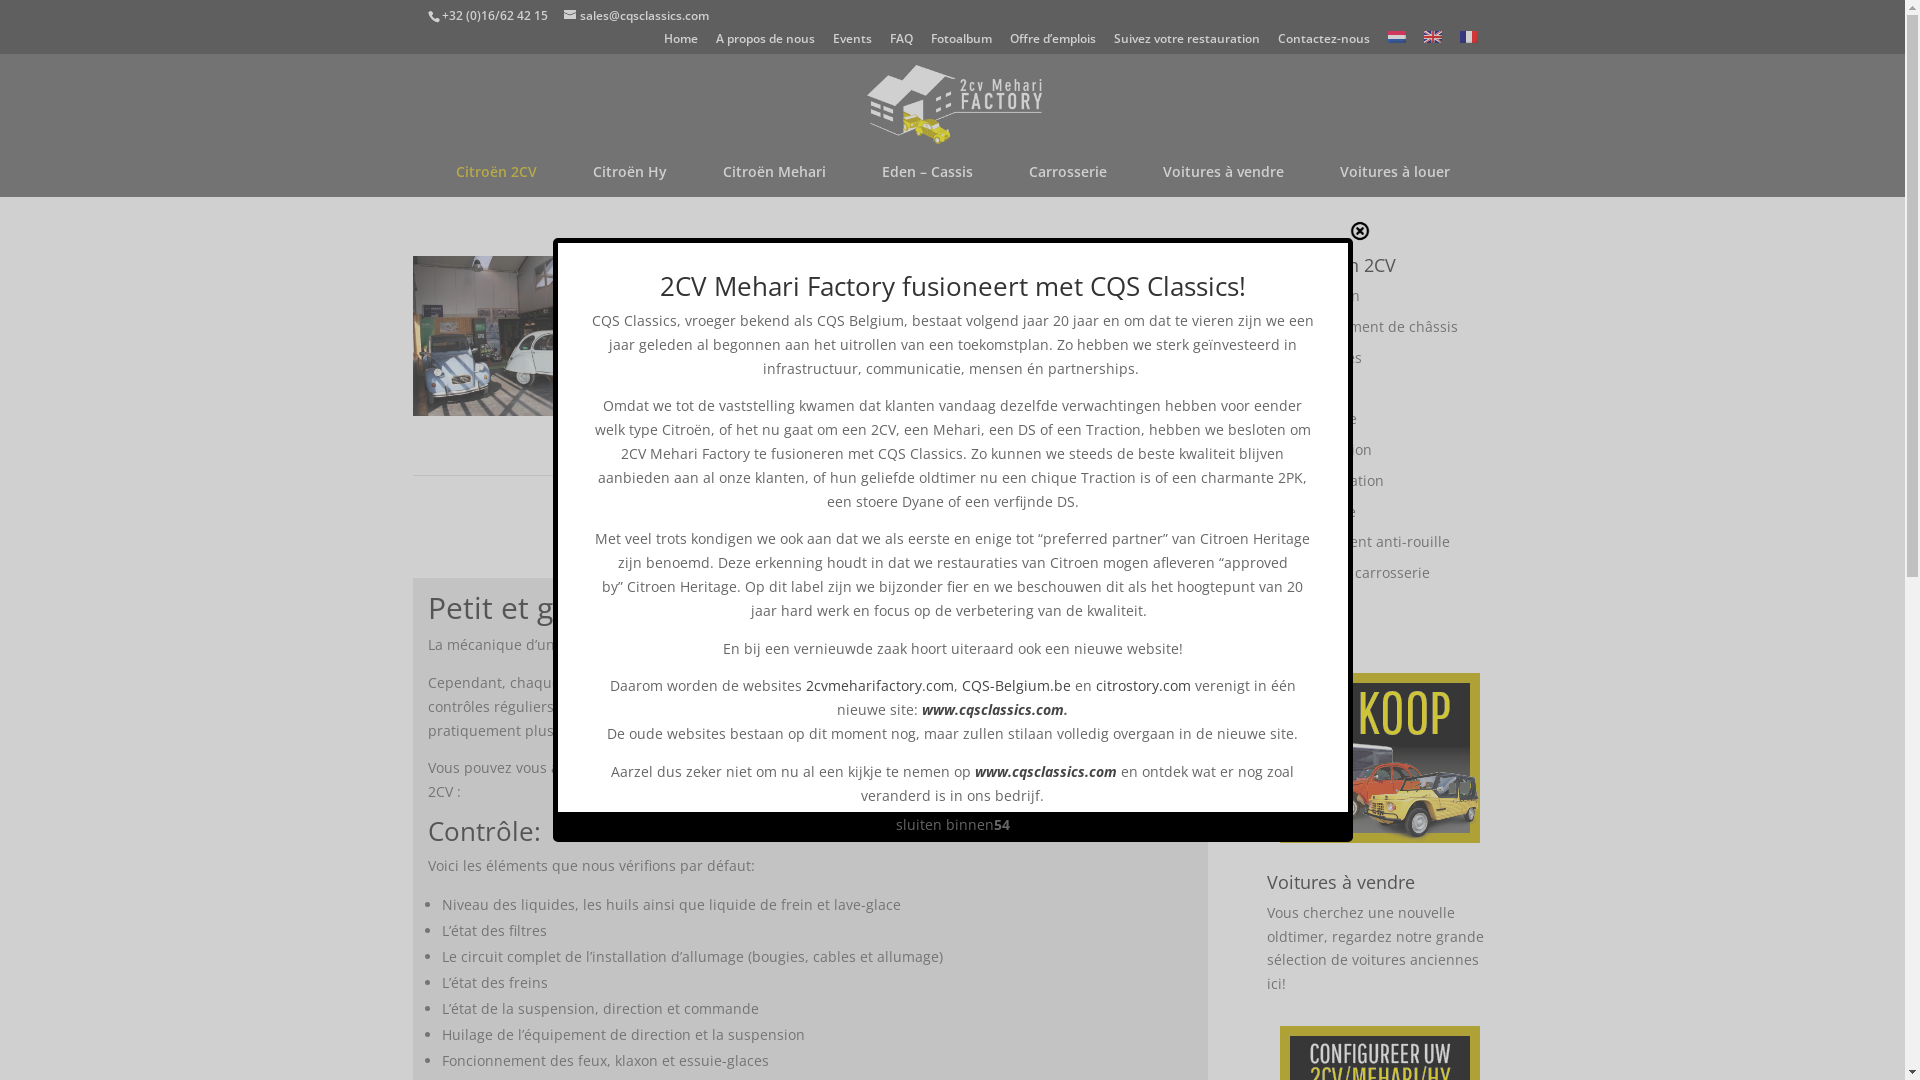  Describe the element at coordinates (993, 710) in the screenshot. I see `www.cqsclassics.com` at that location.